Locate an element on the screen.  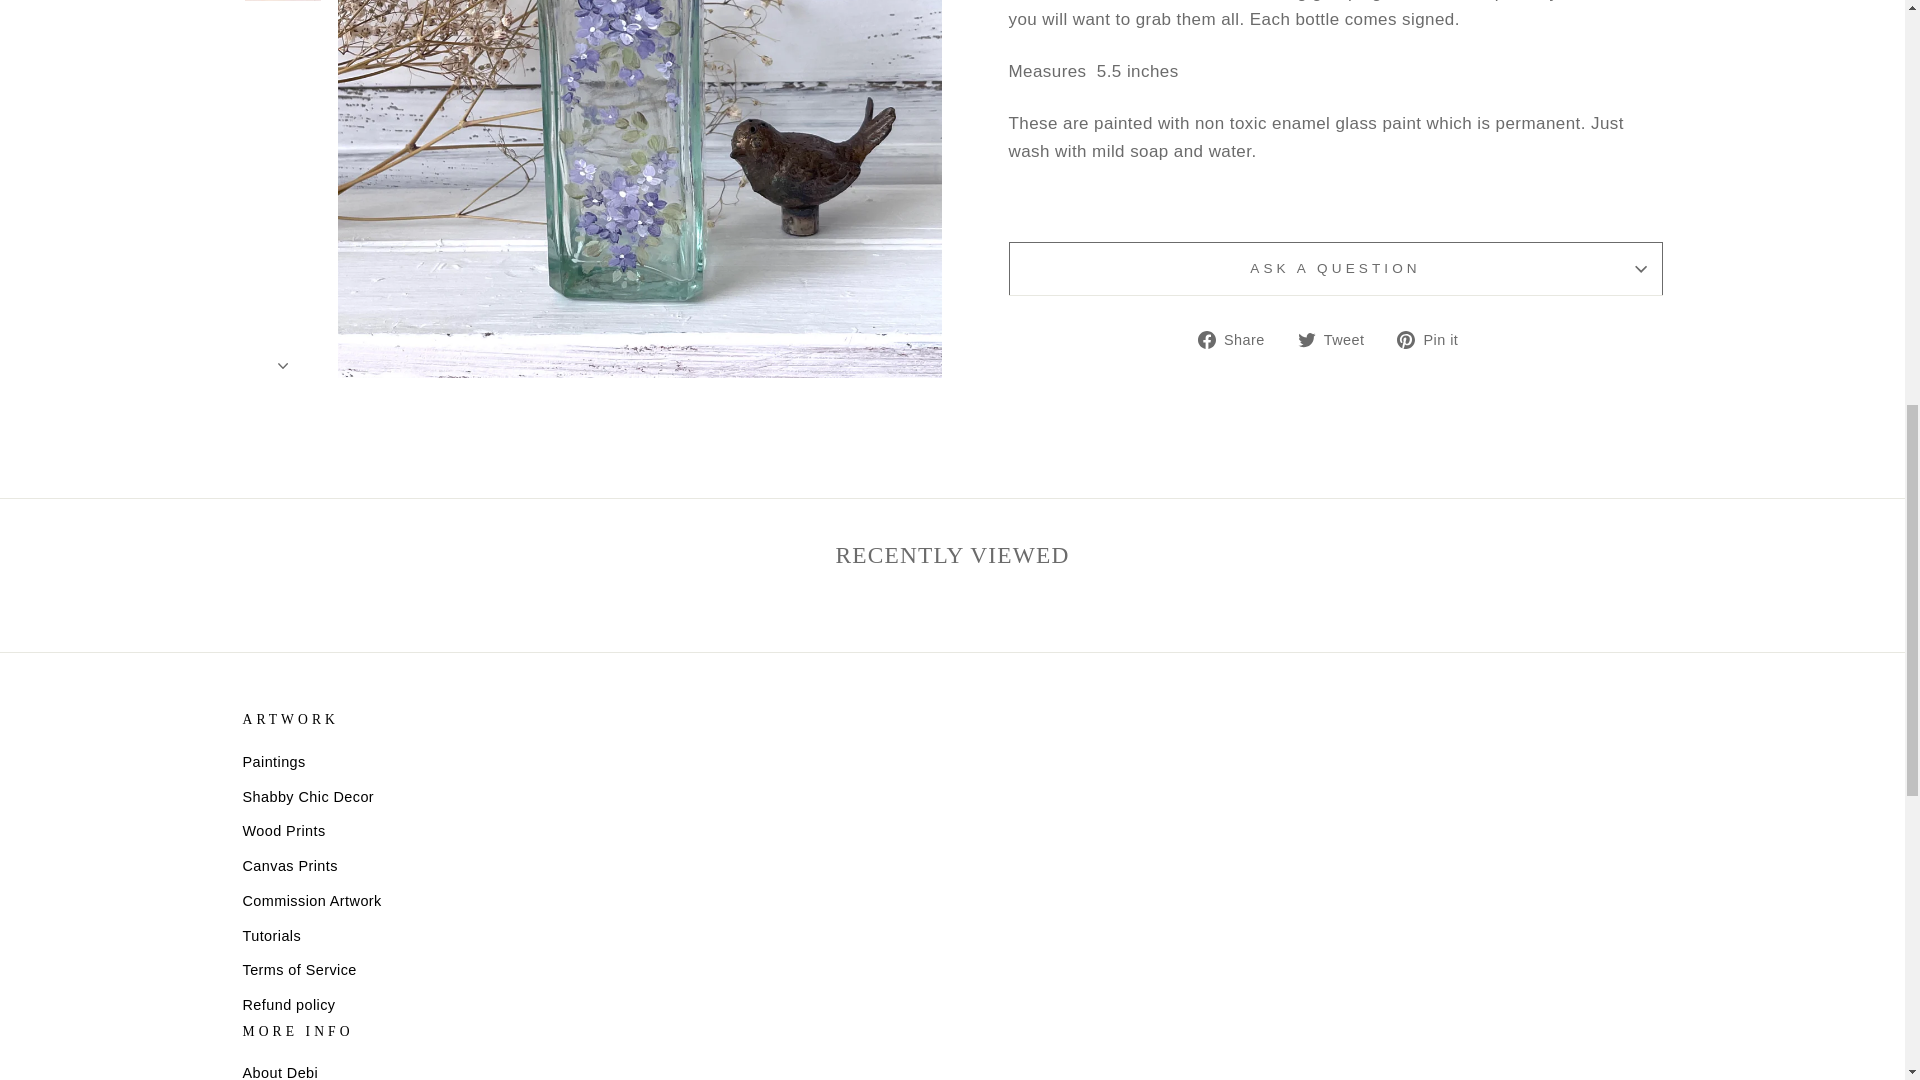
icon-chevron is located at coordinates (283, 80).